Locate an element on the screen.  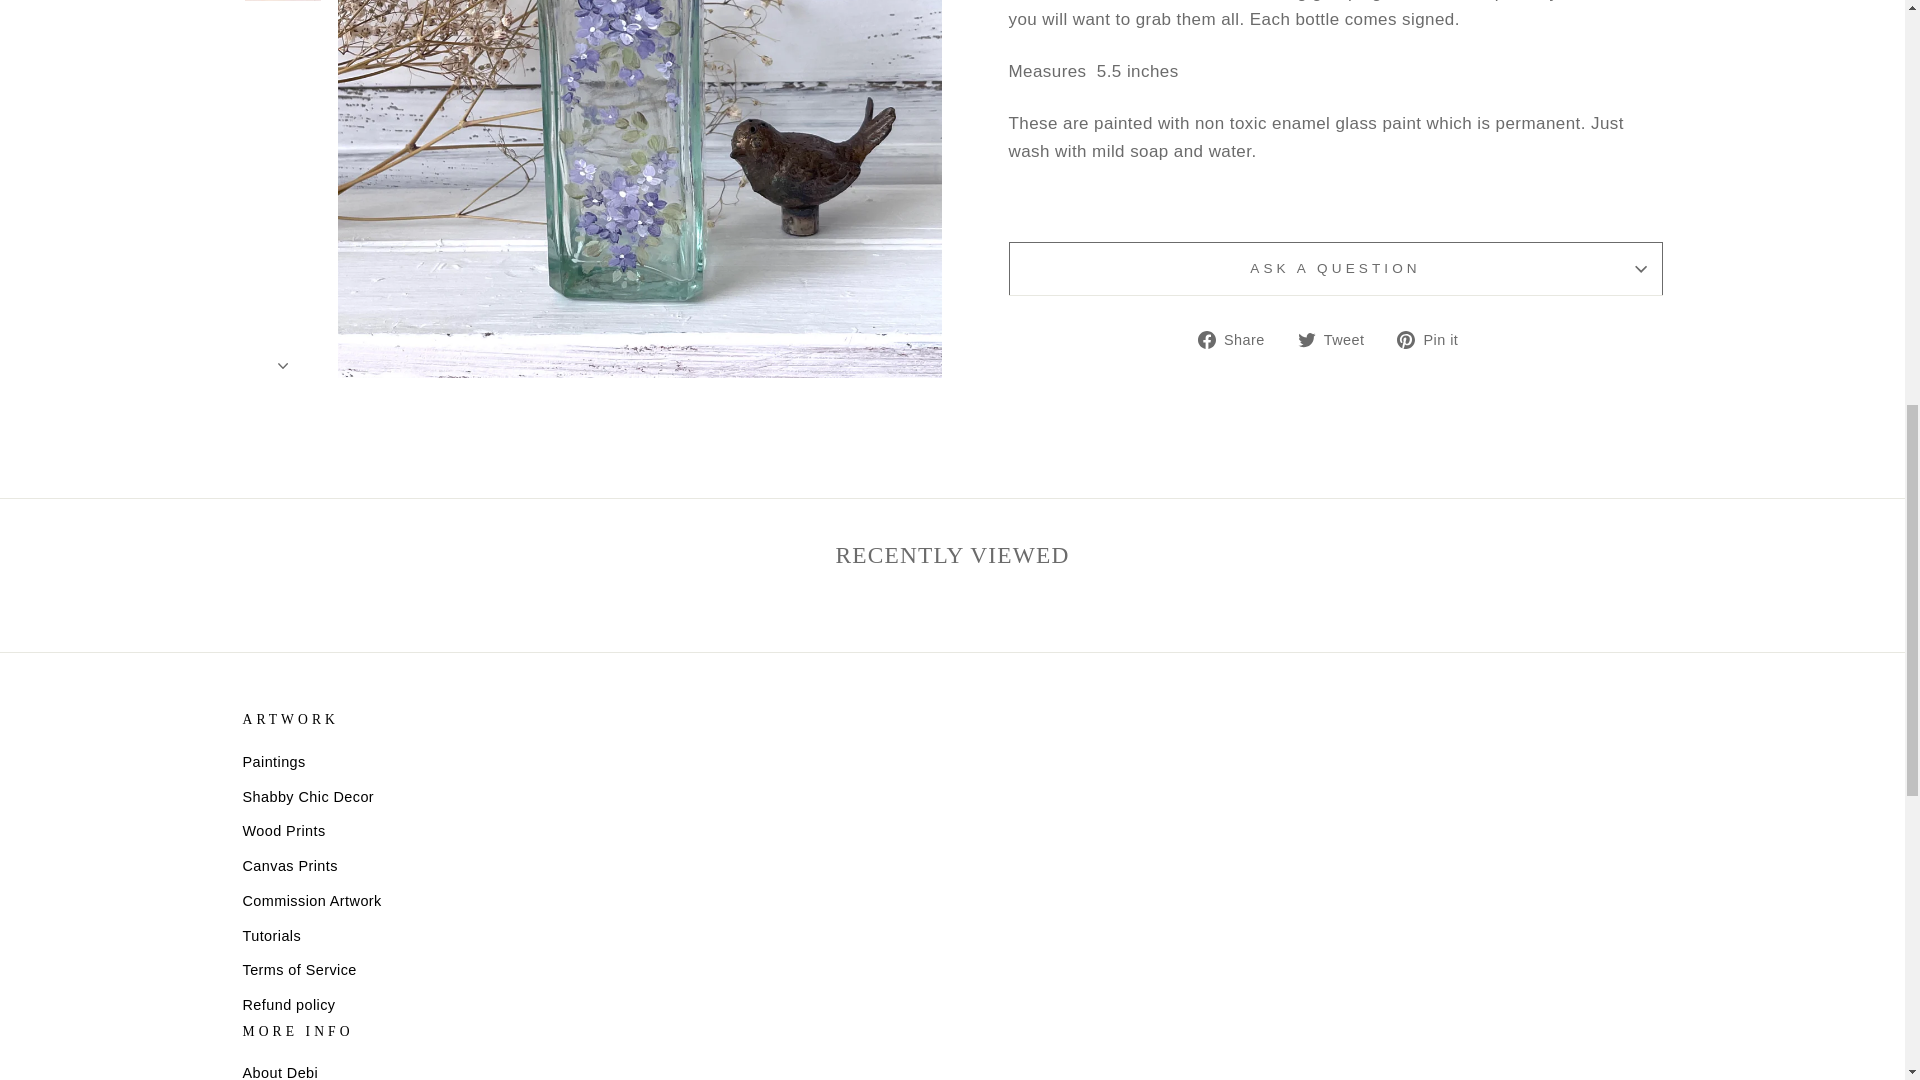
icon-chevron is located at coordinates (283, 80).